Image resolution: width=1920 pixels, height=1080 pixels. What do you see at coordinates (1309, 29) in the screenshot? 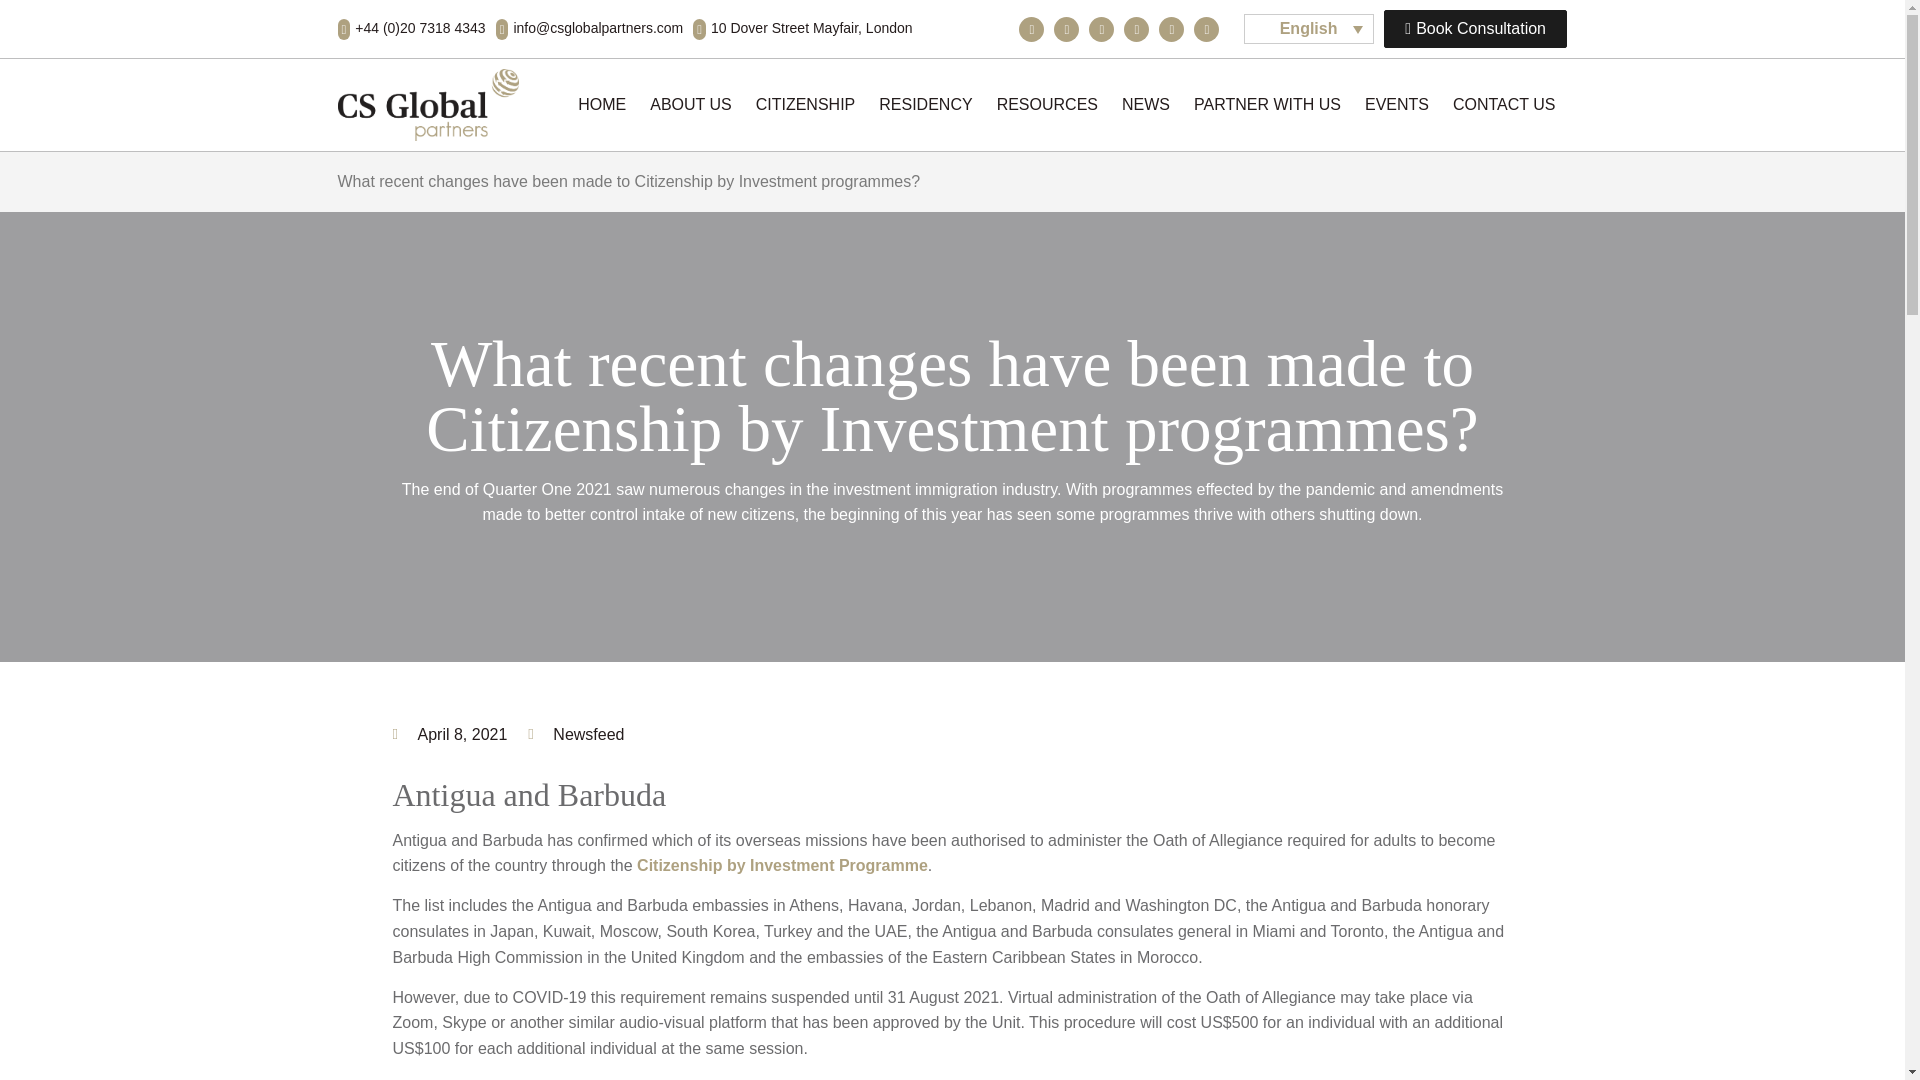
I see `English` at bounding box center [1309, 29].